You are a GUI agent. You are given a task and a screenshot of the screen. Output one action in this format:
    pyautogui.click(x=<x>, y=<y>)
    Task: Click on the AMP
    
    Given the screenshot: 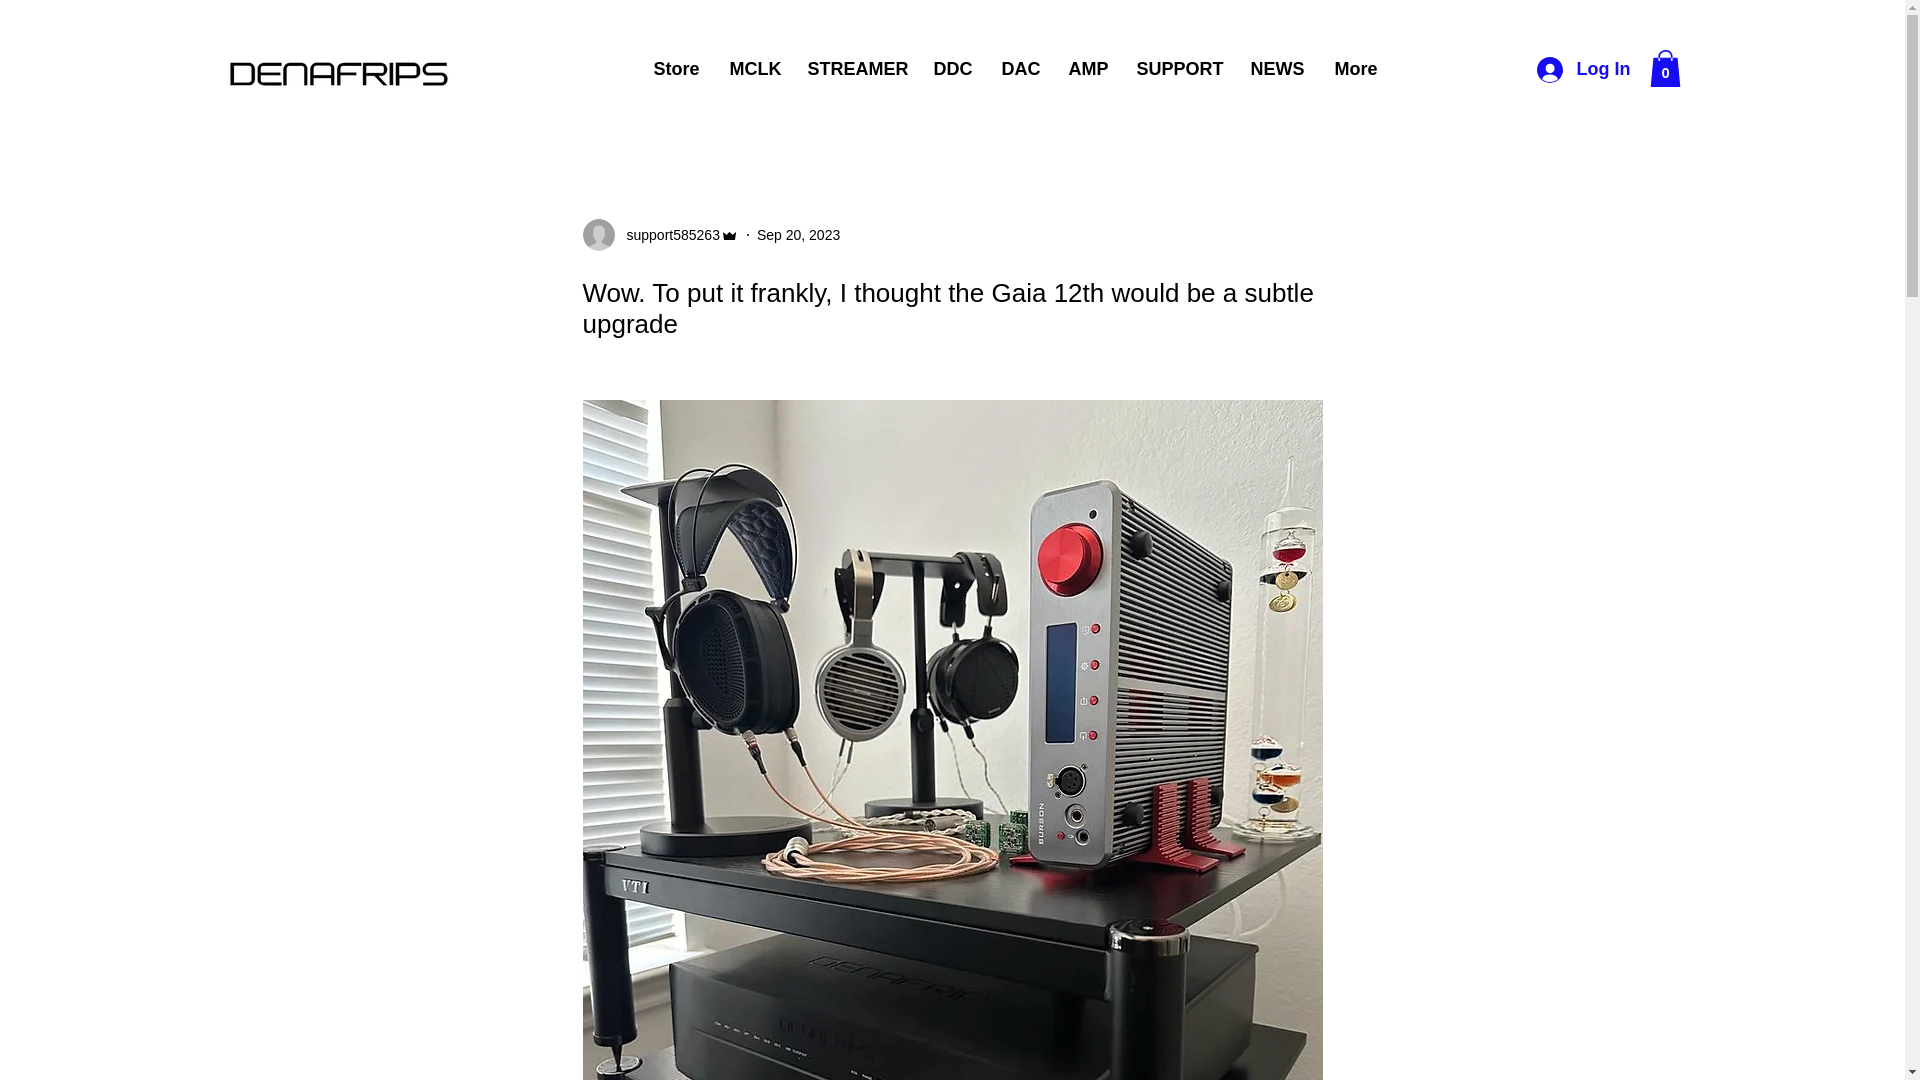 What is the action you would take?
    pyautogui.click(x=1088, y=70)
    